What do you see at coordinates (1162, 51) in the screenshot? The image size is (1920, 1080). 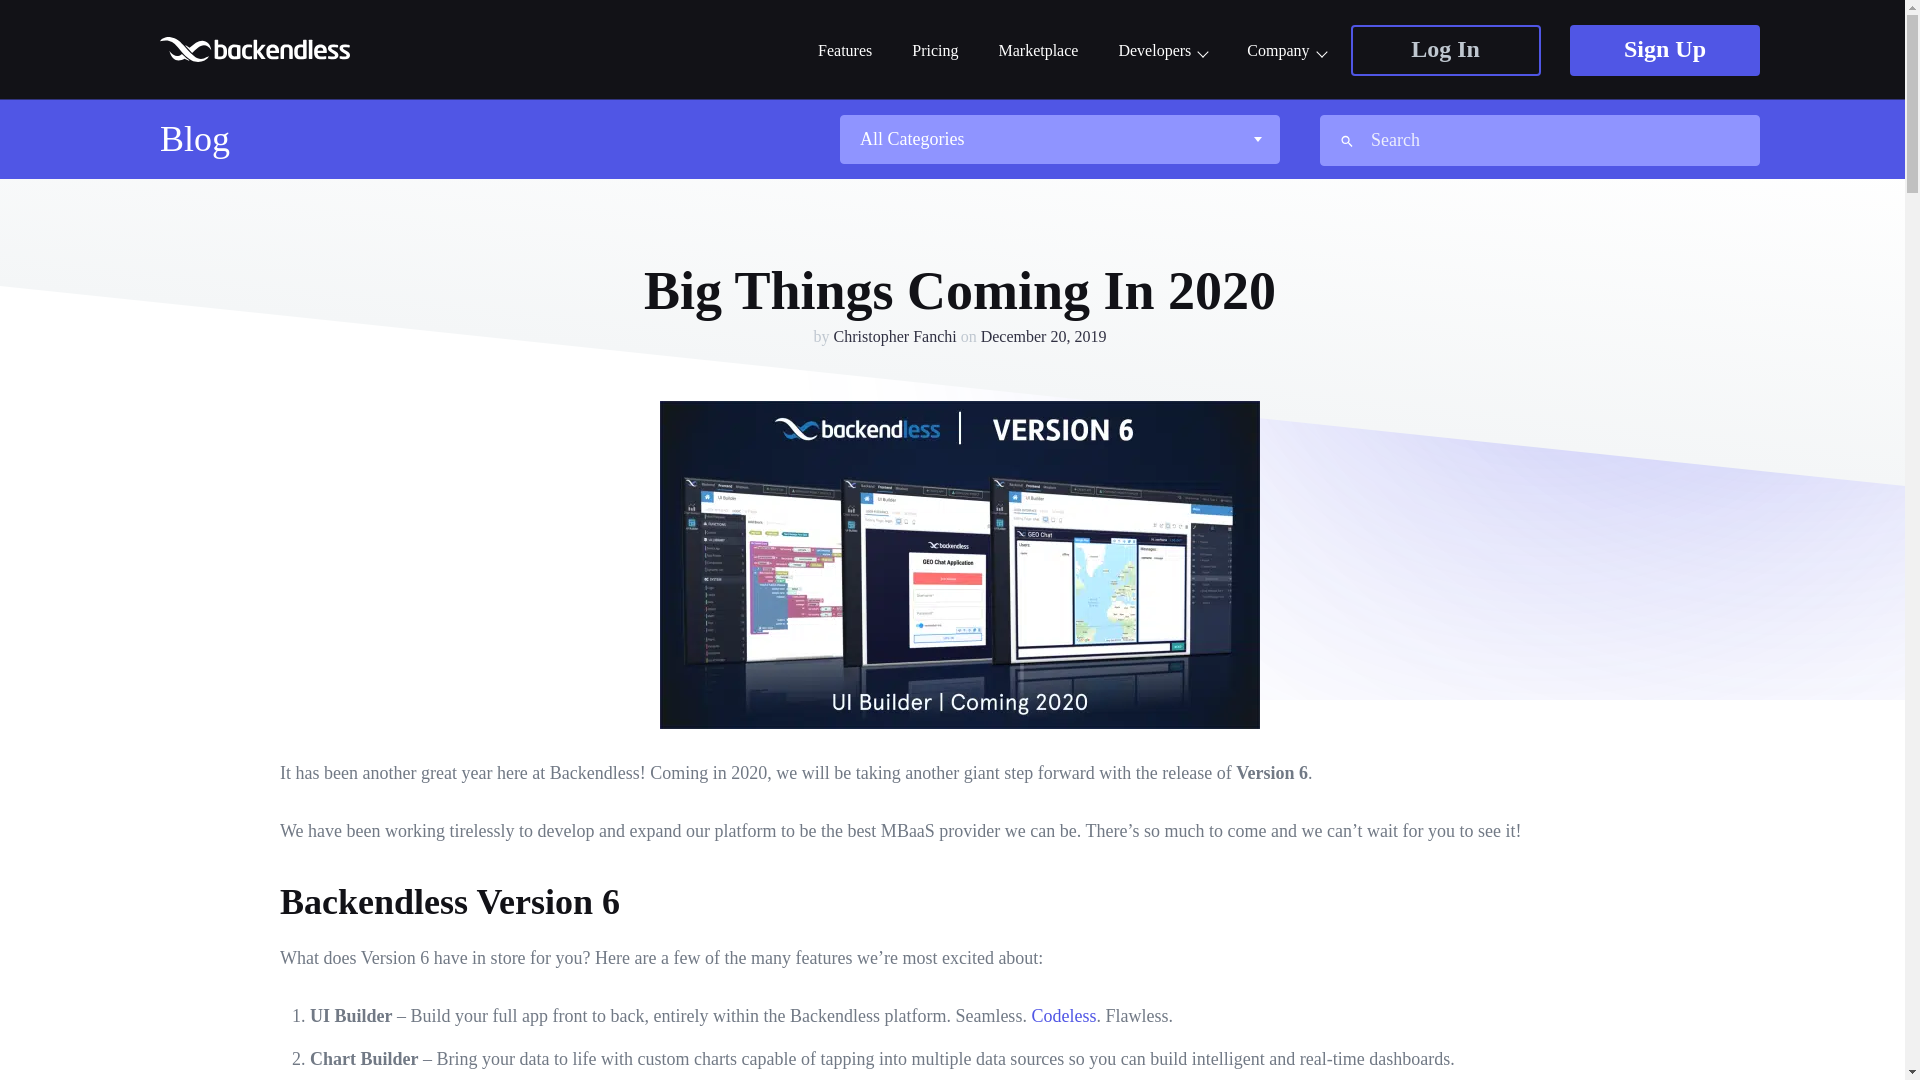 I see `Developers` at bounding box center [1162, 51].